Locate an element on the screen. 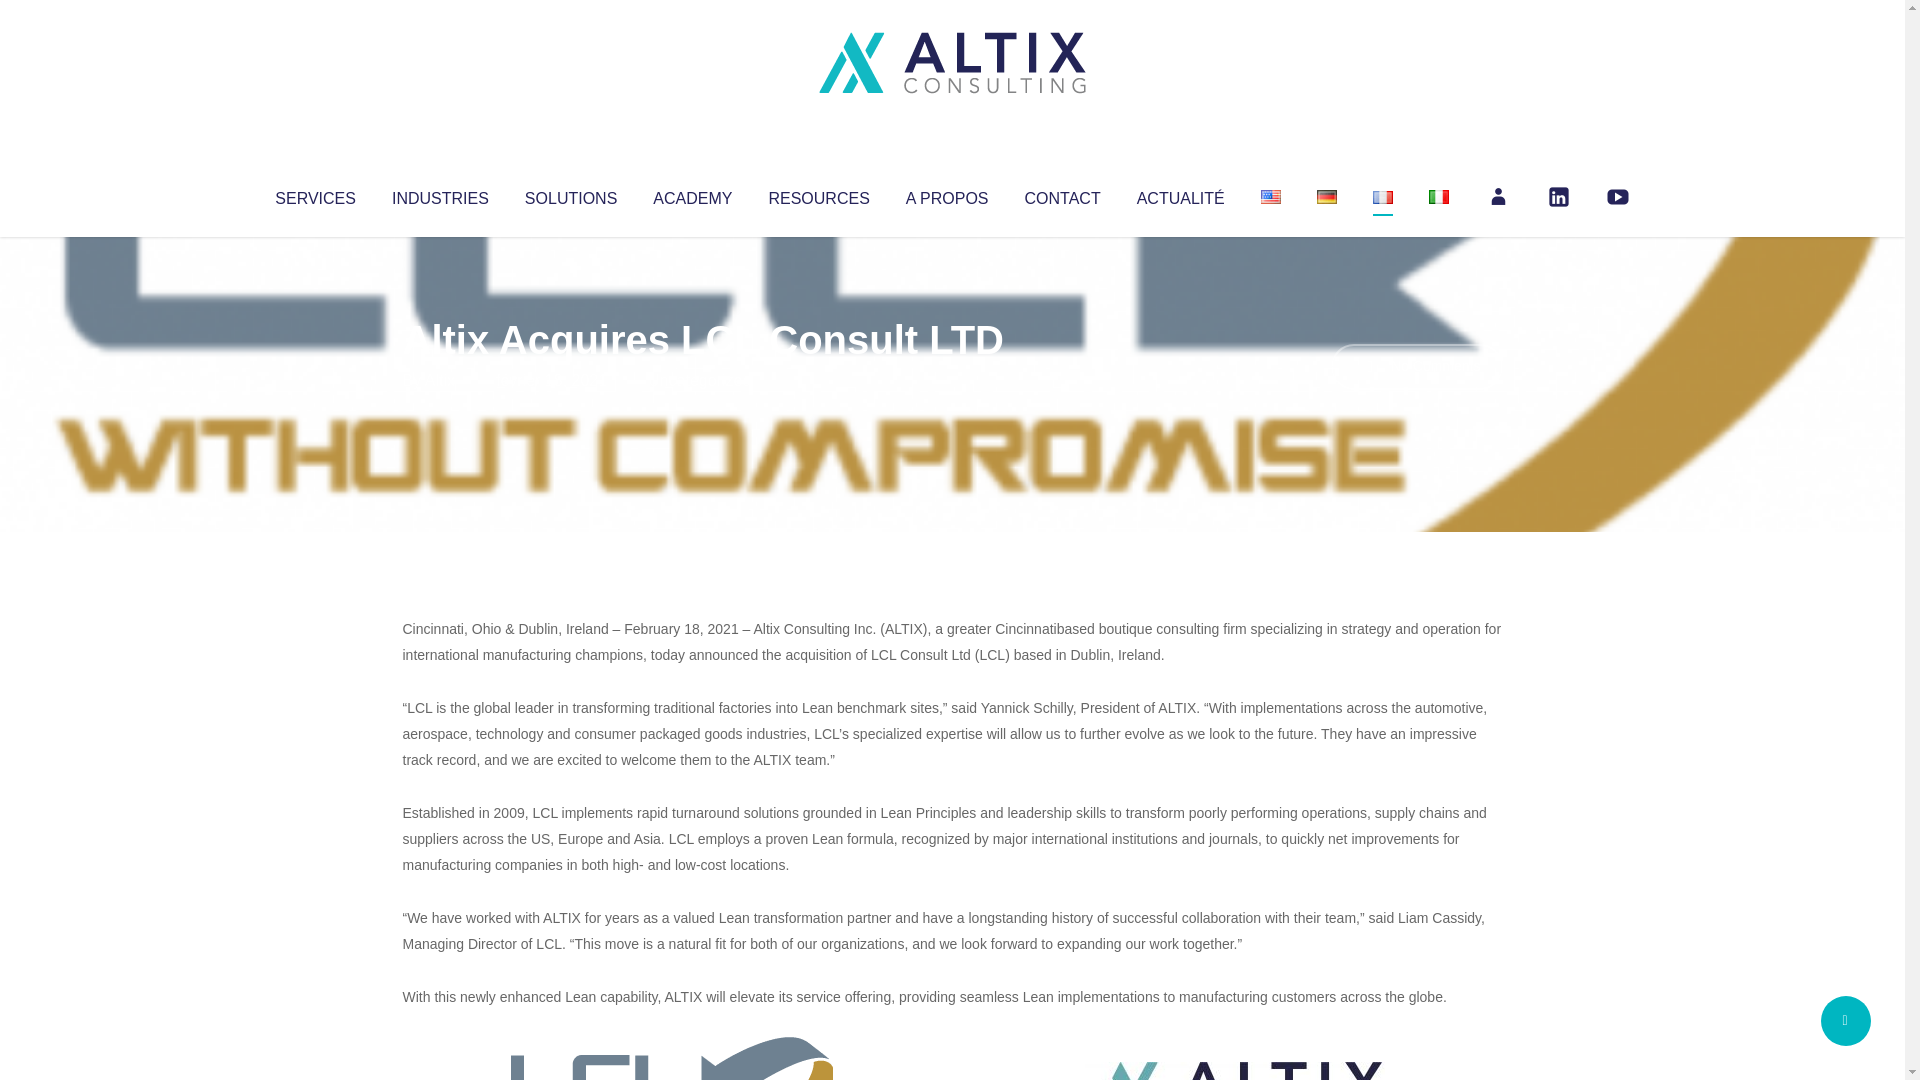 This screenshot has height=1080, width=1920. Altix is located at coordinates (440, 380).